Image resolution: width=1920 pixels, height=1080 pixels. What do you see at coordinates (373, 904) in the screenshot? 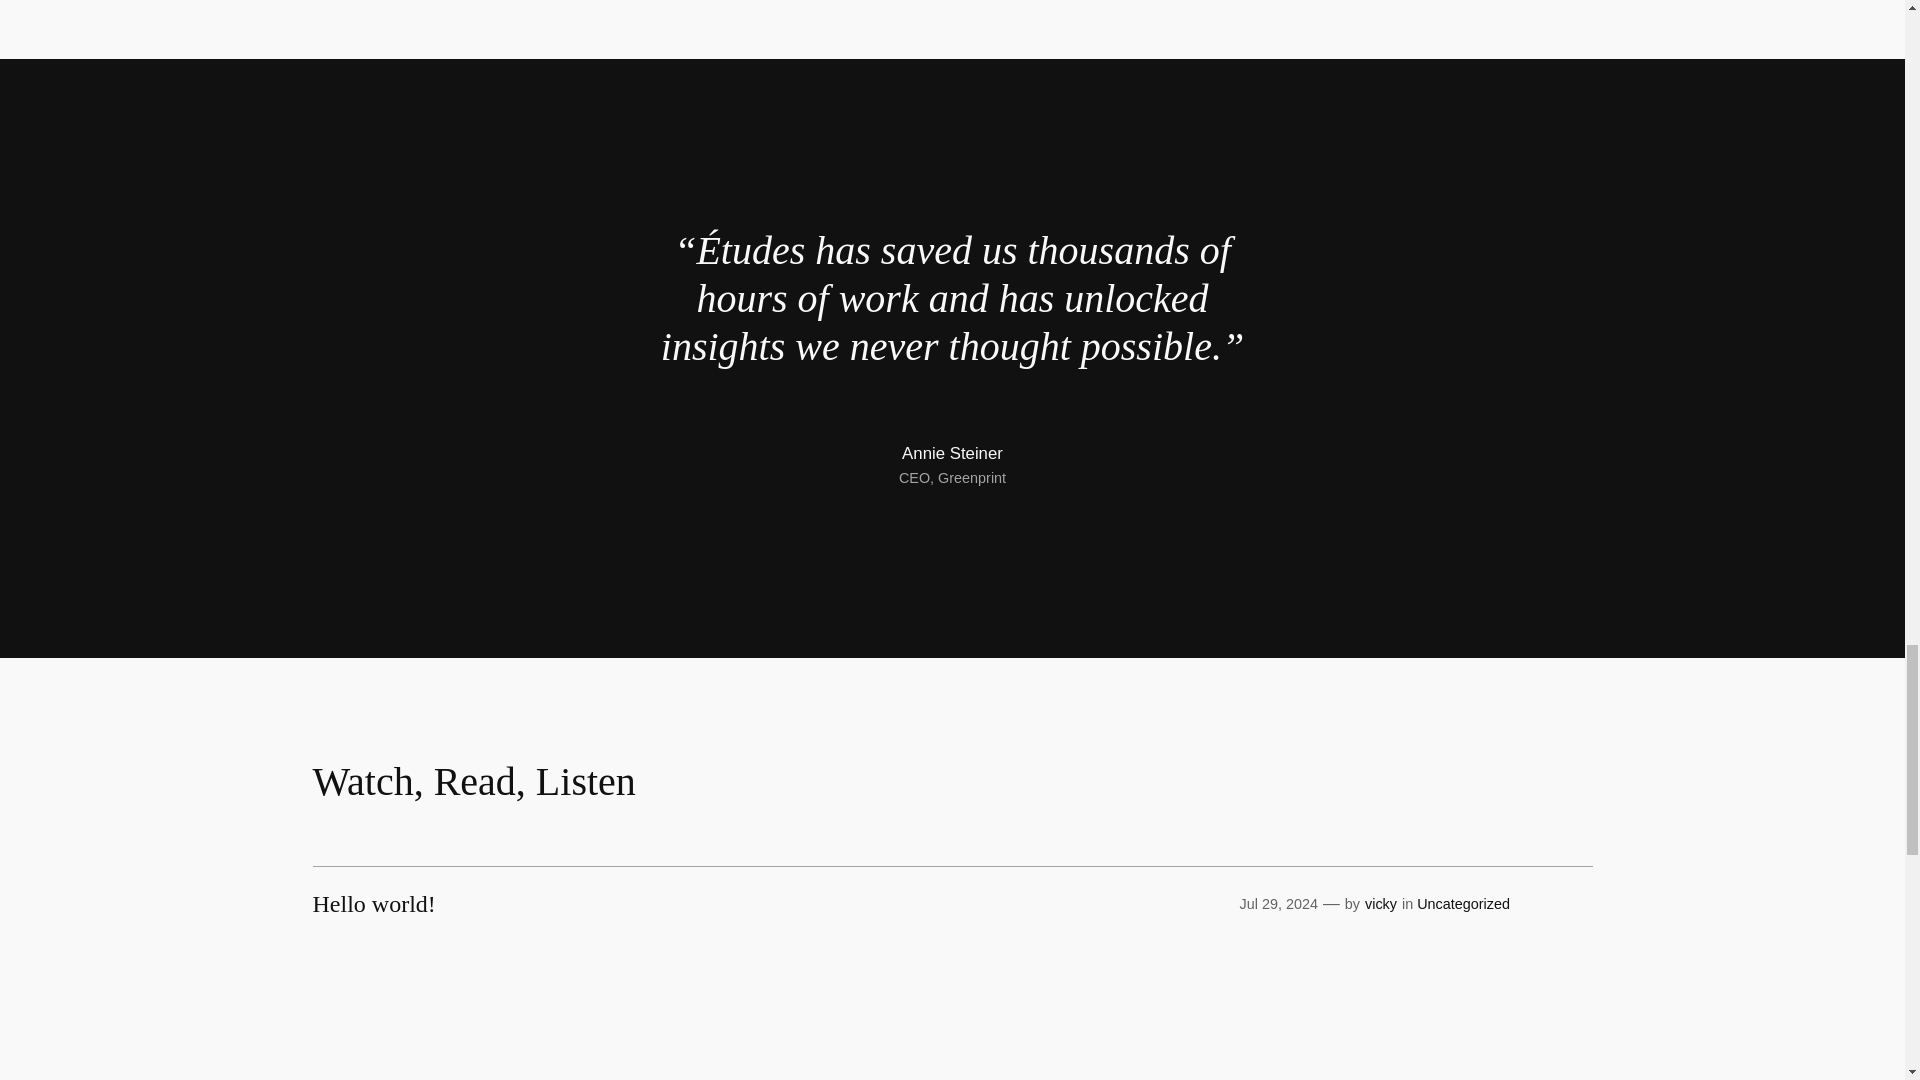
I see `Hello world!` at bounding box center [373, 904].